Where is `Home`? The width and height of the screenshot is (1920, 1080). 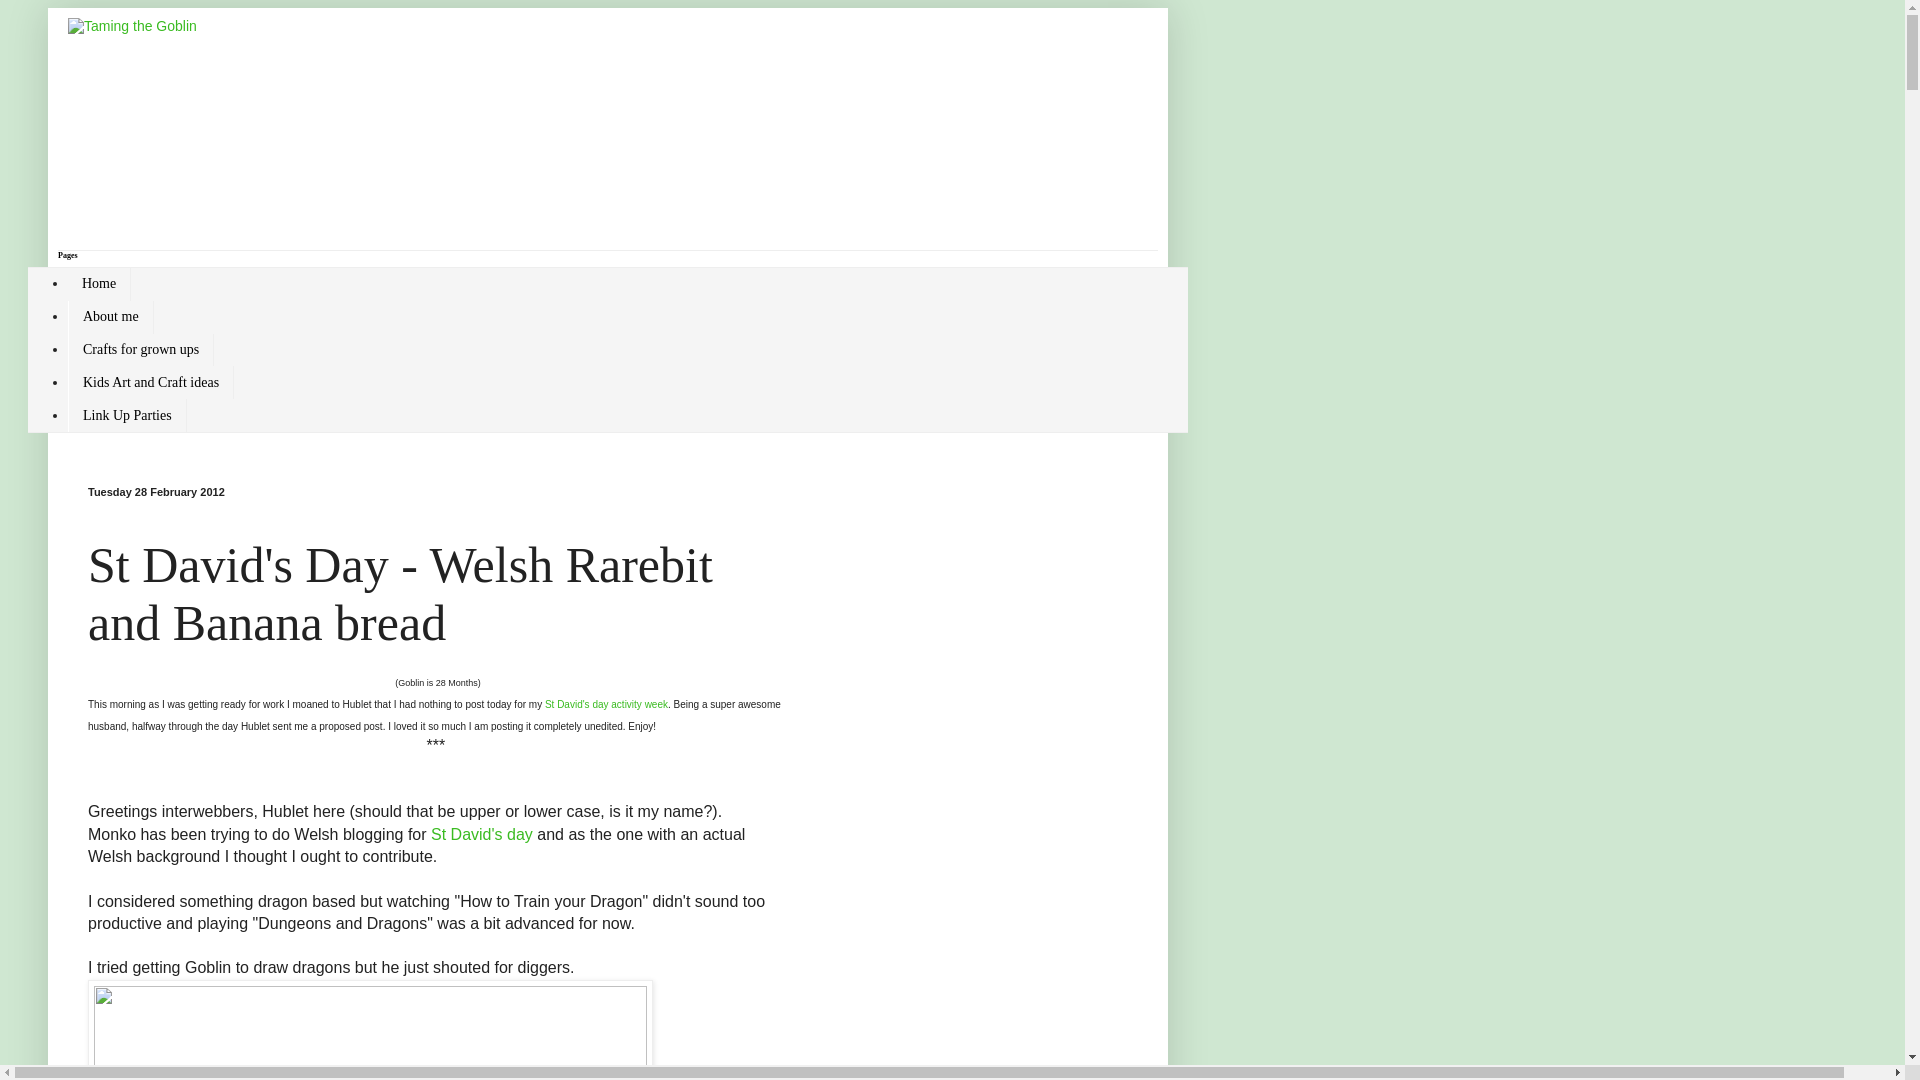 Home is located at coordinates (98, 284).